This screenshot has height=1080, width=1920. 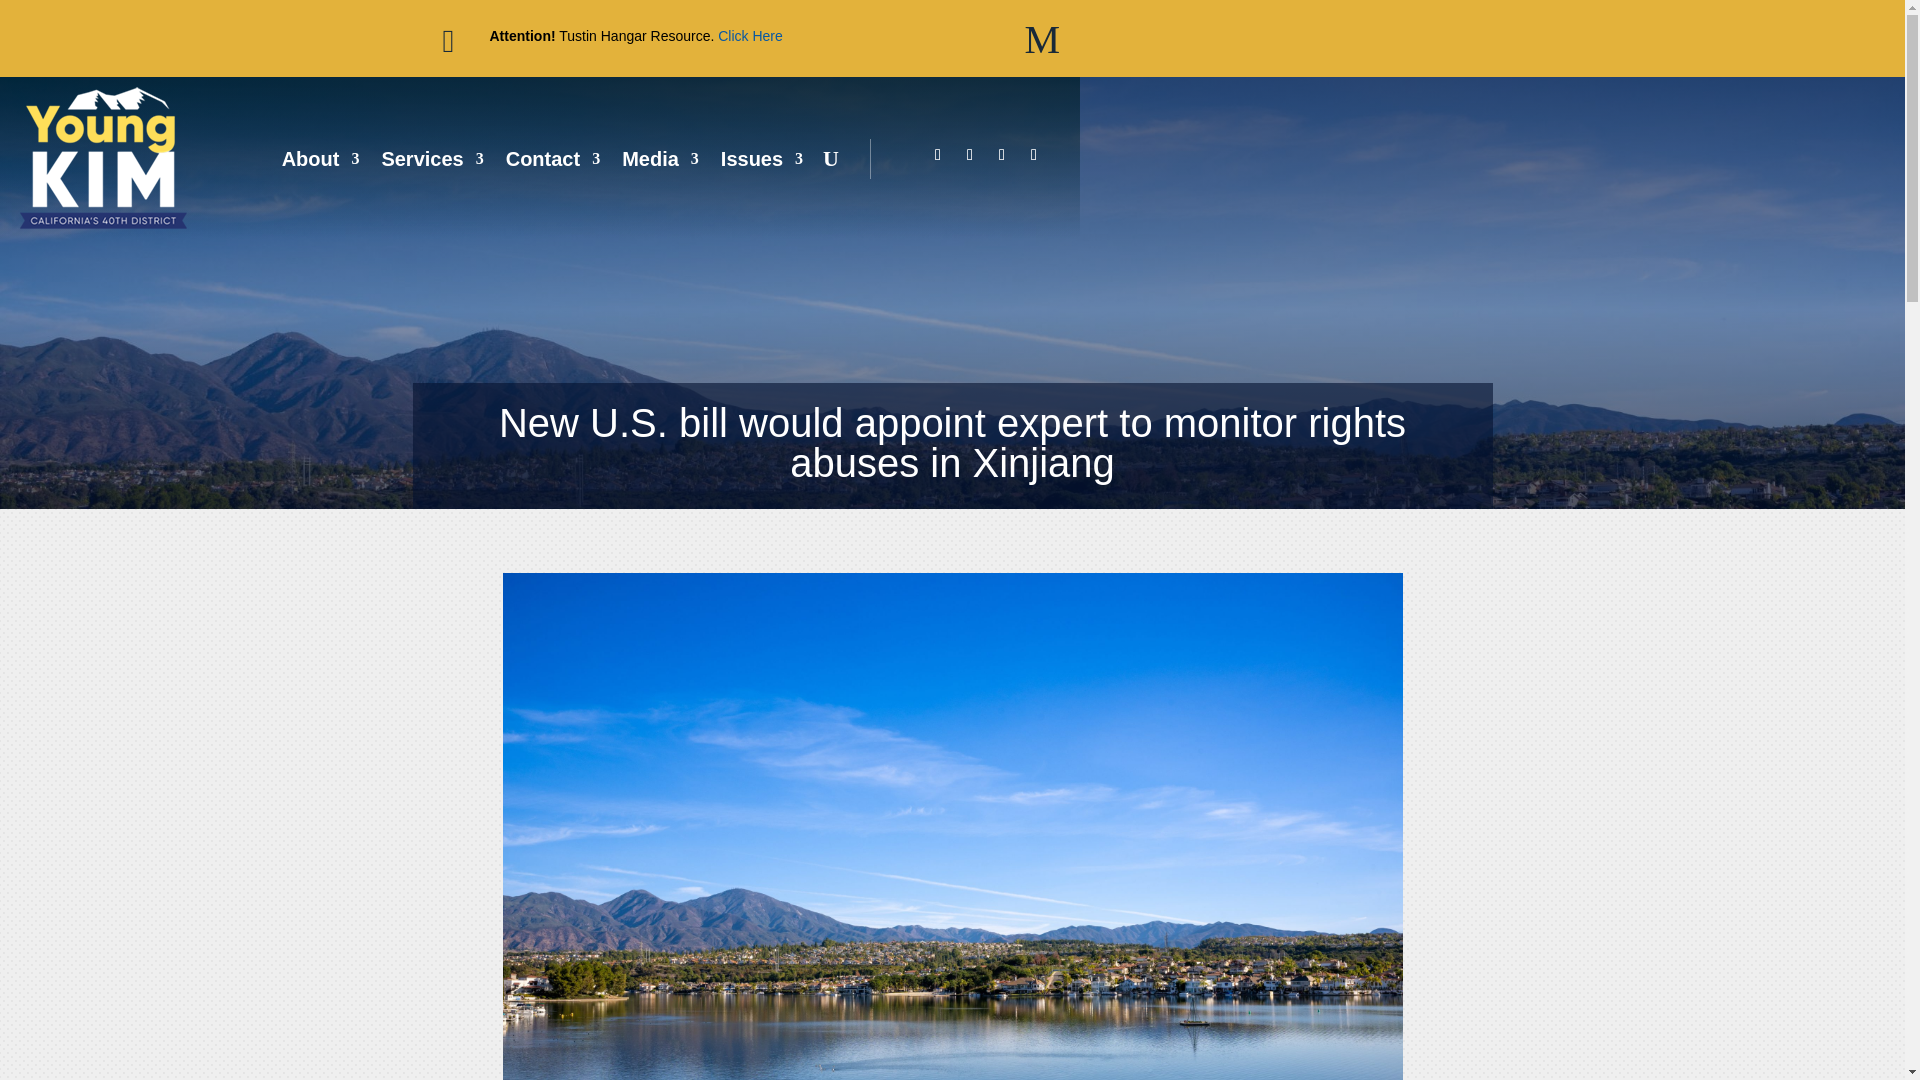 What do you see at coordinates (552, 158) in the screenshot?
I see `Contact` at bounding box center [552, 158].